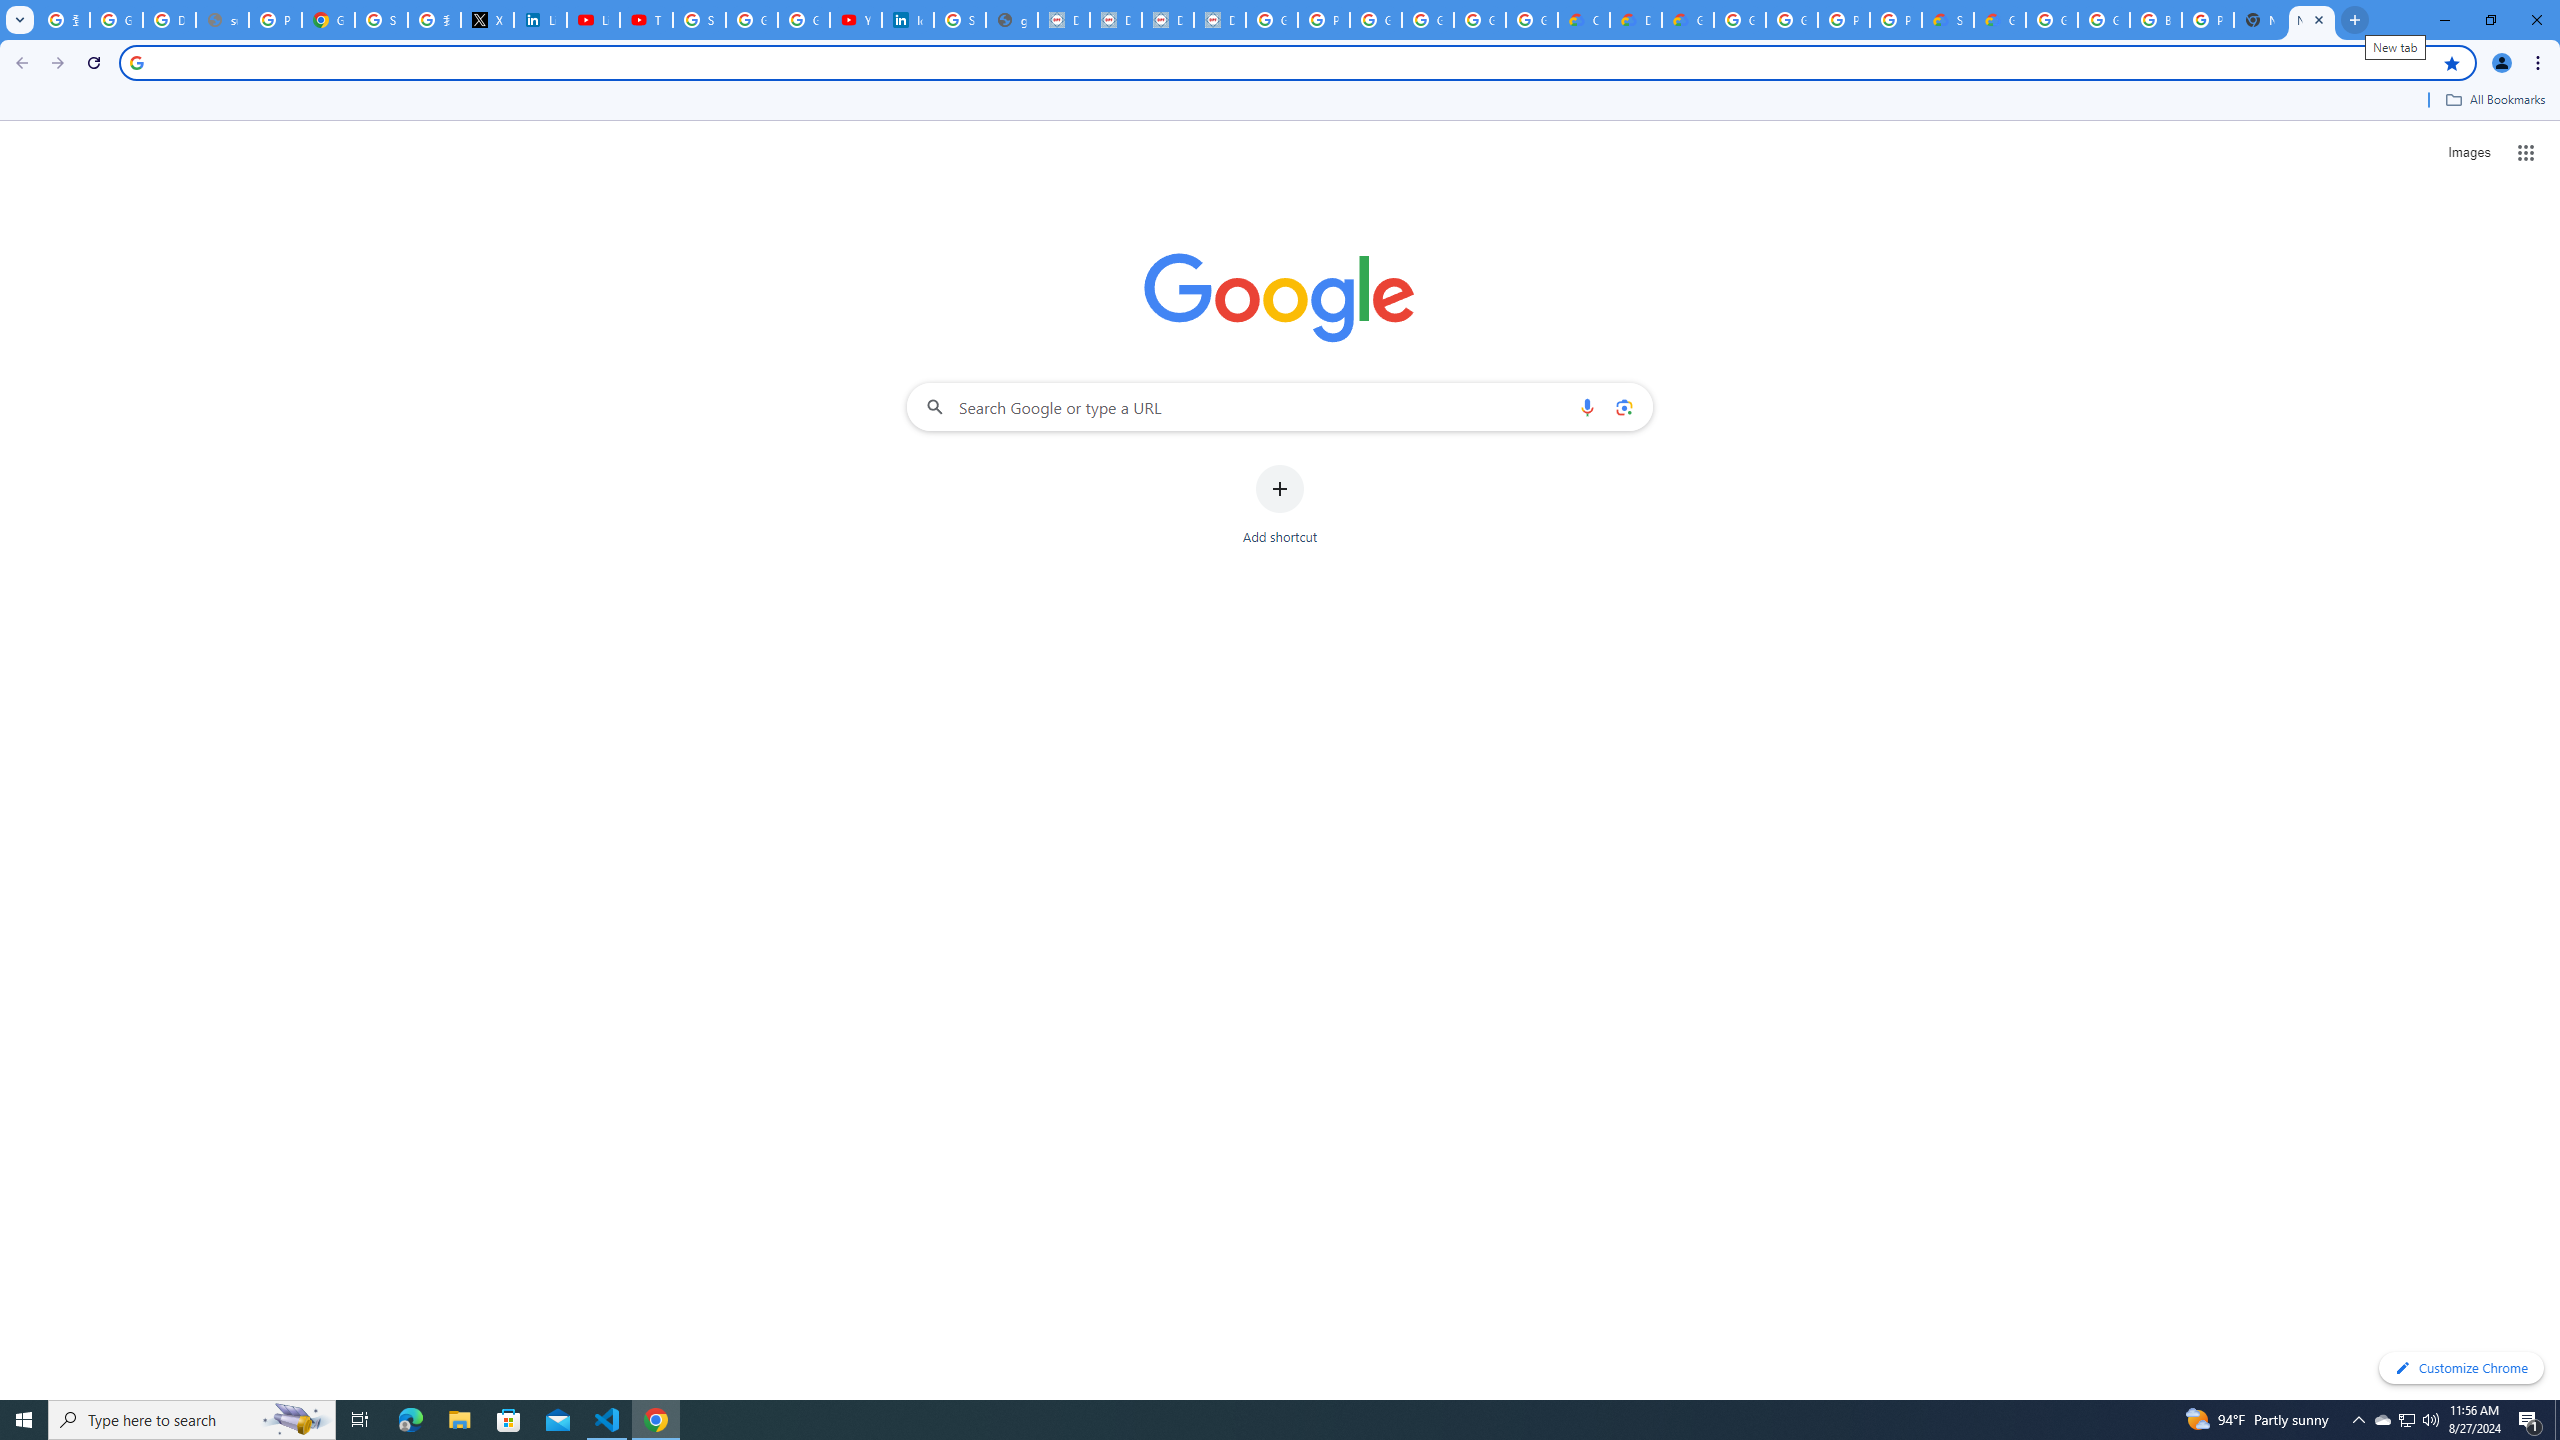  What do you see at coordinates (1280, 406) in the screenshot?
I see `Search Google or type a URL` at bounding box center [1280, 406].